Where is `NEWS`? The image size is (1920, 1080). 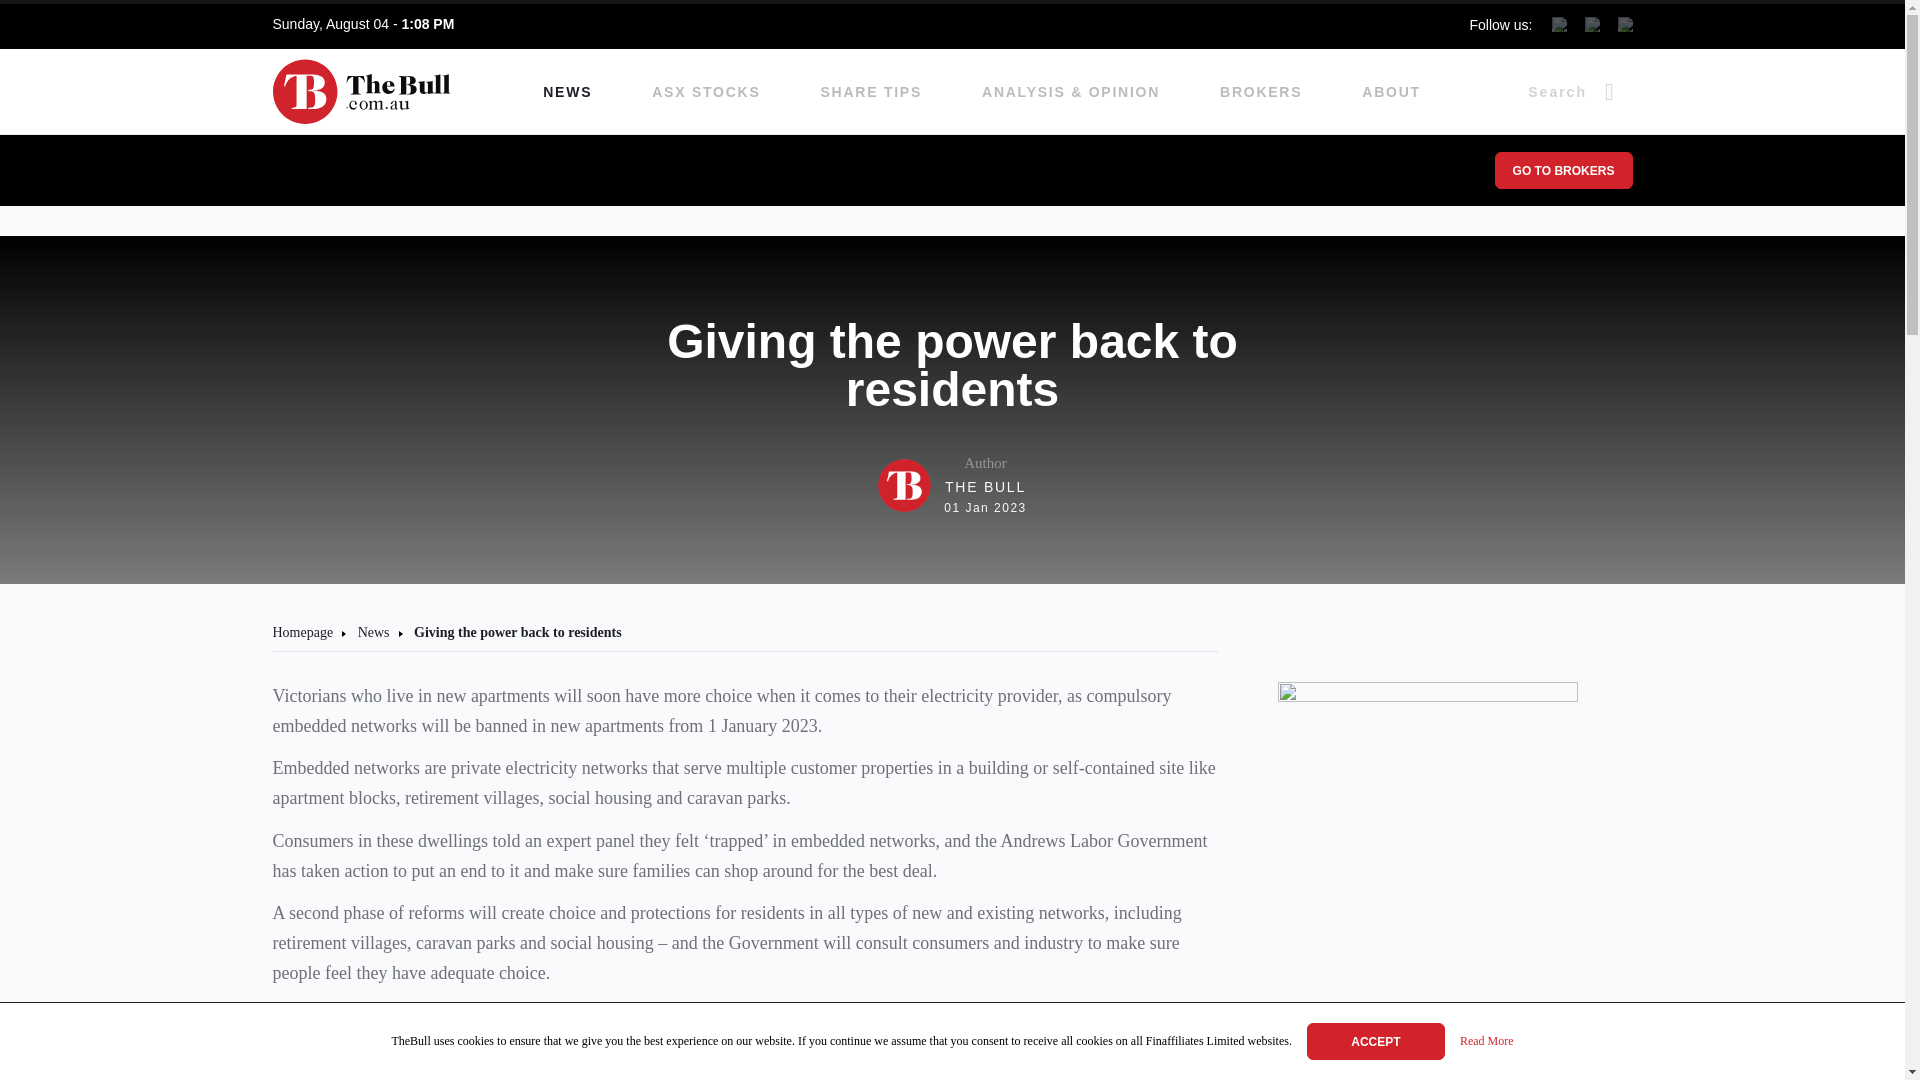 NEWS is located at coordinates (373, 632).